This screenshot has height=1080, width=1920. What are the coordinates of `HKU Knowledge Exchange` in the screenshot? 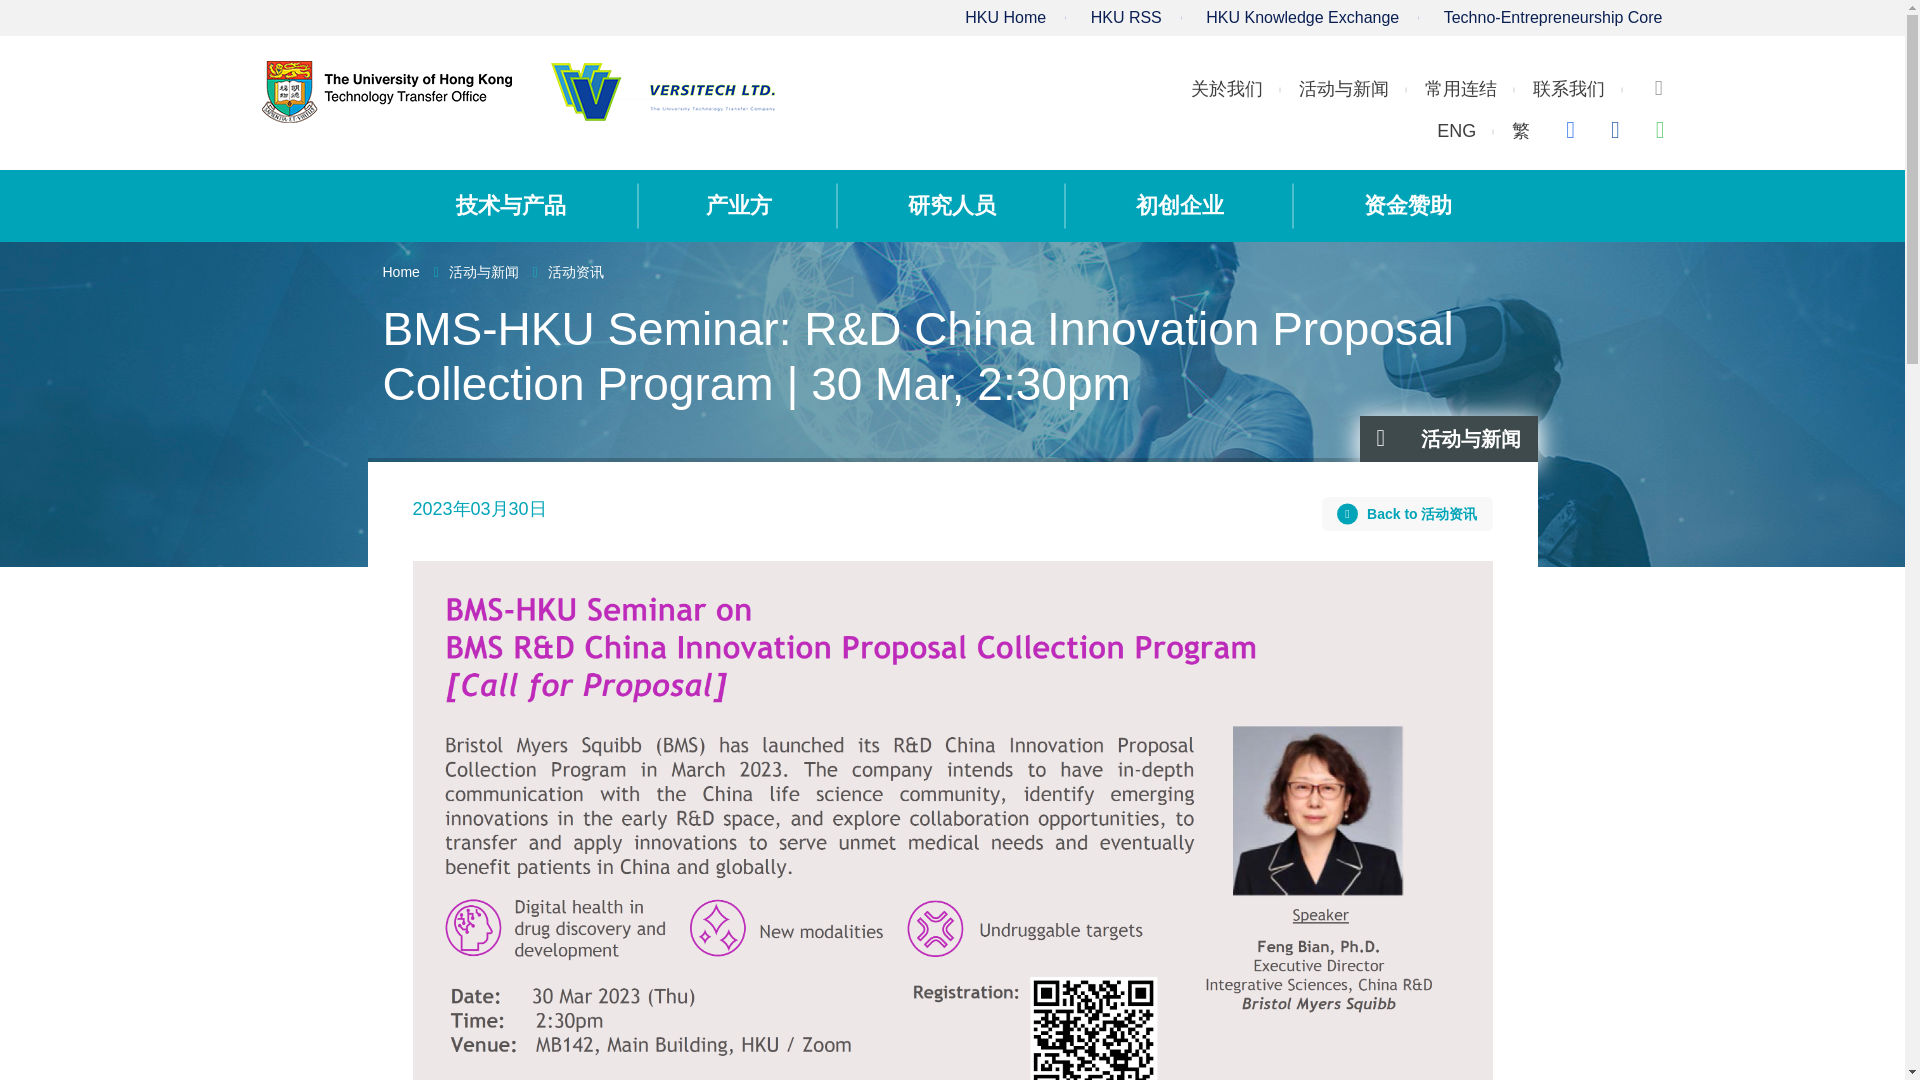 It's located at (1302, 16).